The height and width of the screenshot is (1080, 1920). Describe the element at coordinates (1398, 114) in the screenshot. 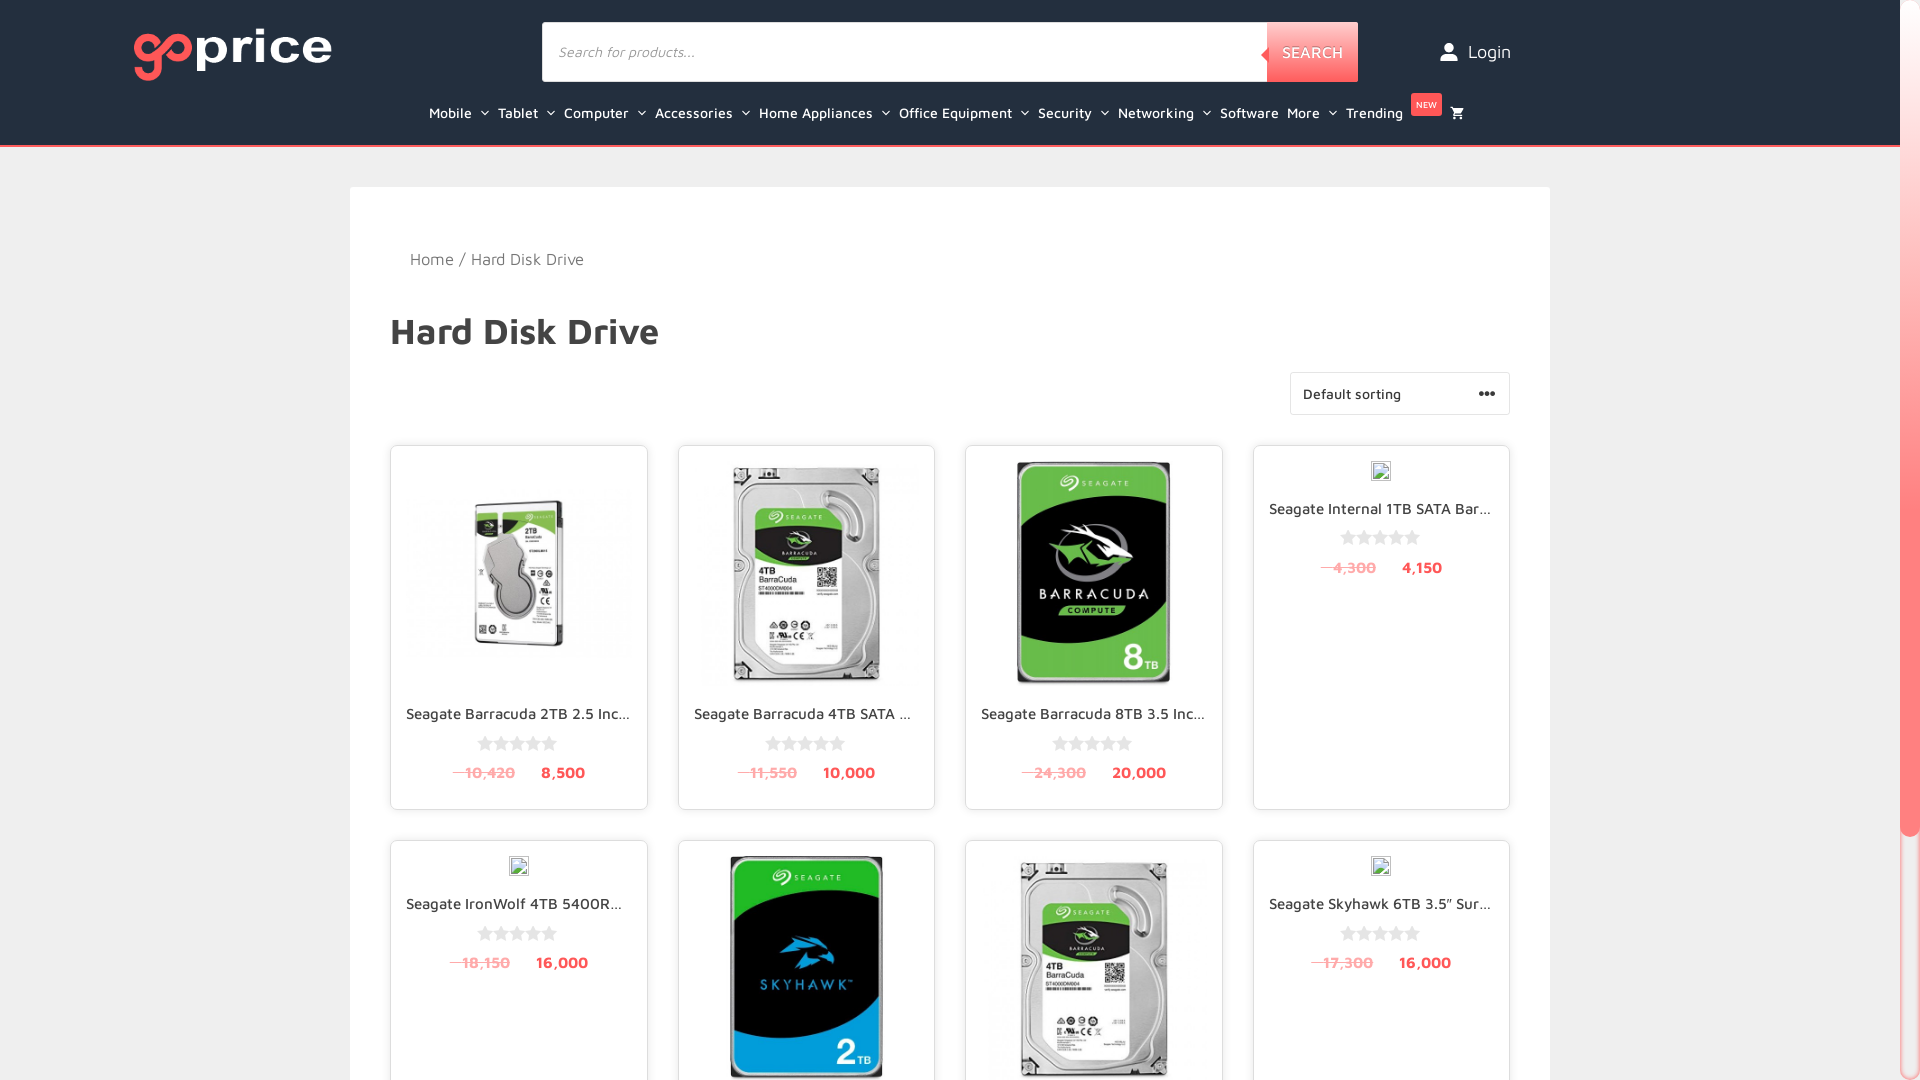

I see `Trending NEW` at that location.